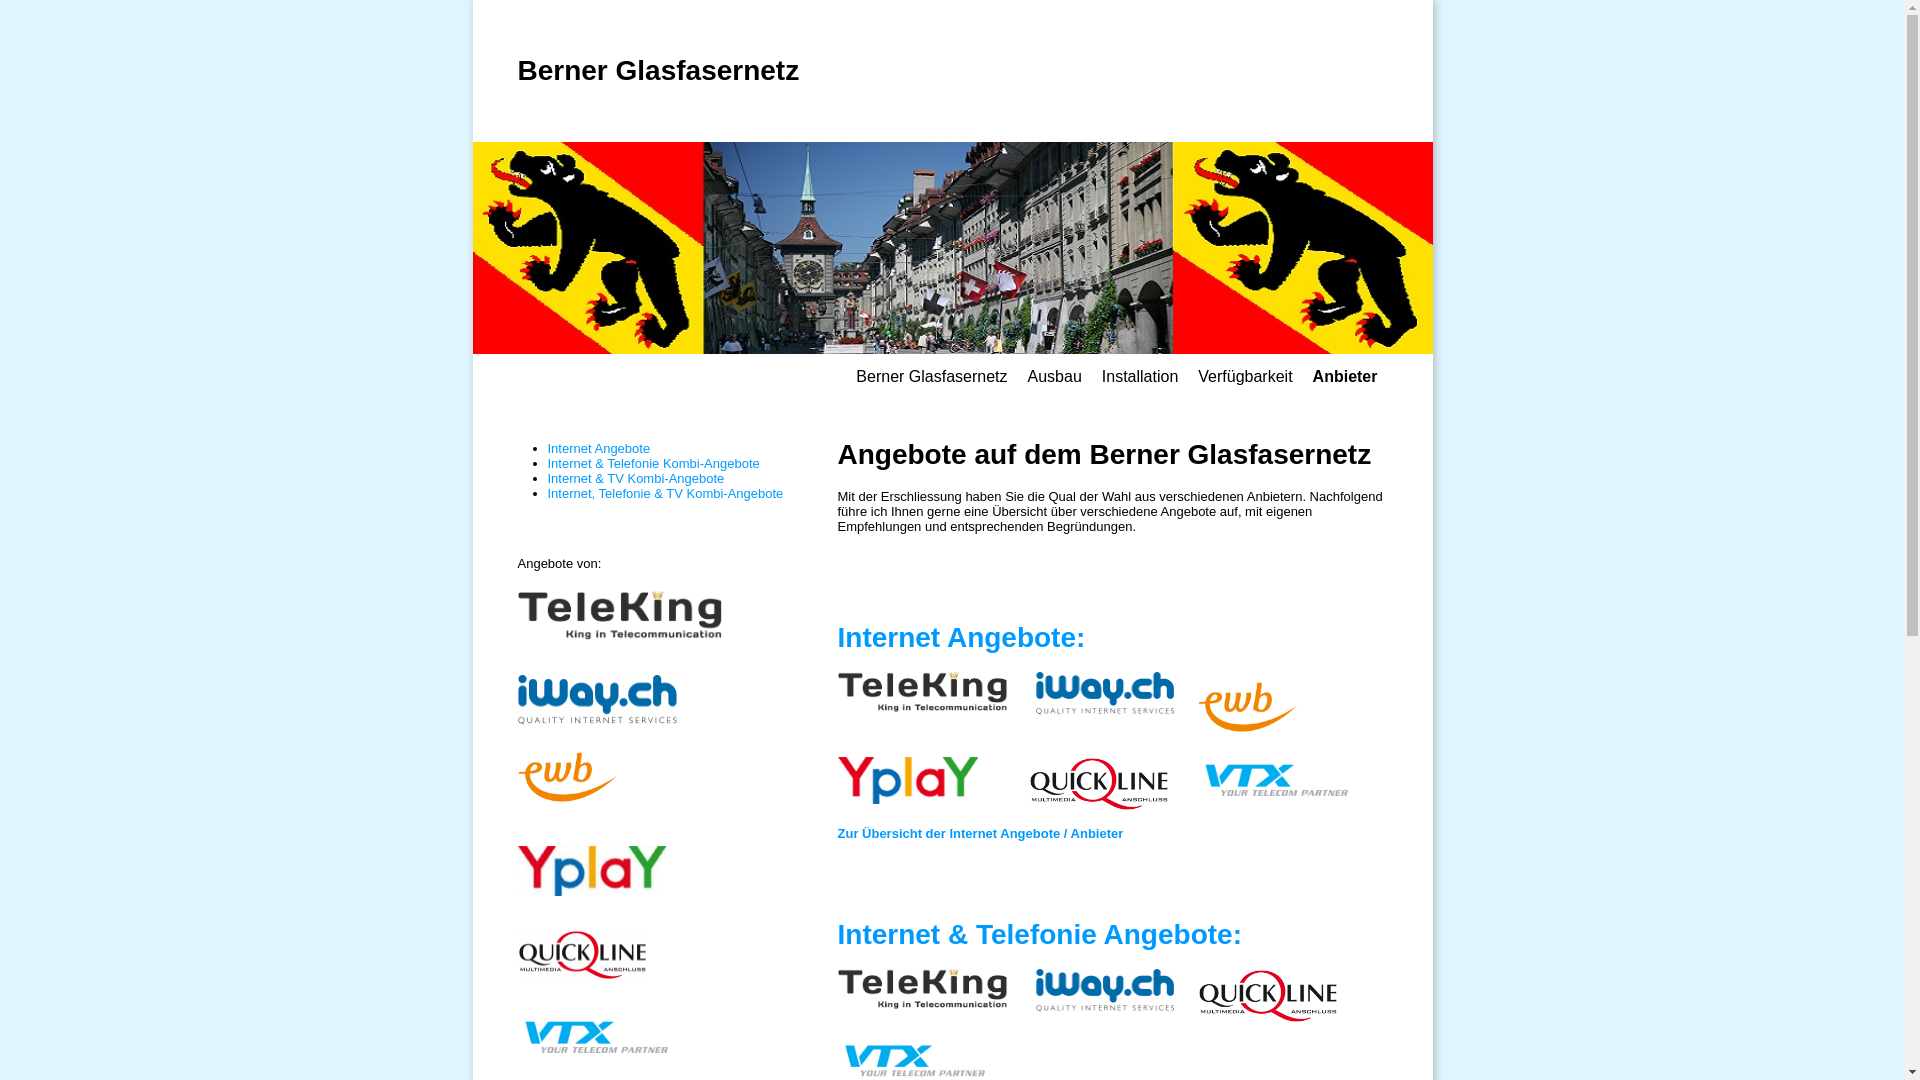 The width and height of the screenshot is (1920, 1080). I want to click on Ausbau, so click(1054, 376).